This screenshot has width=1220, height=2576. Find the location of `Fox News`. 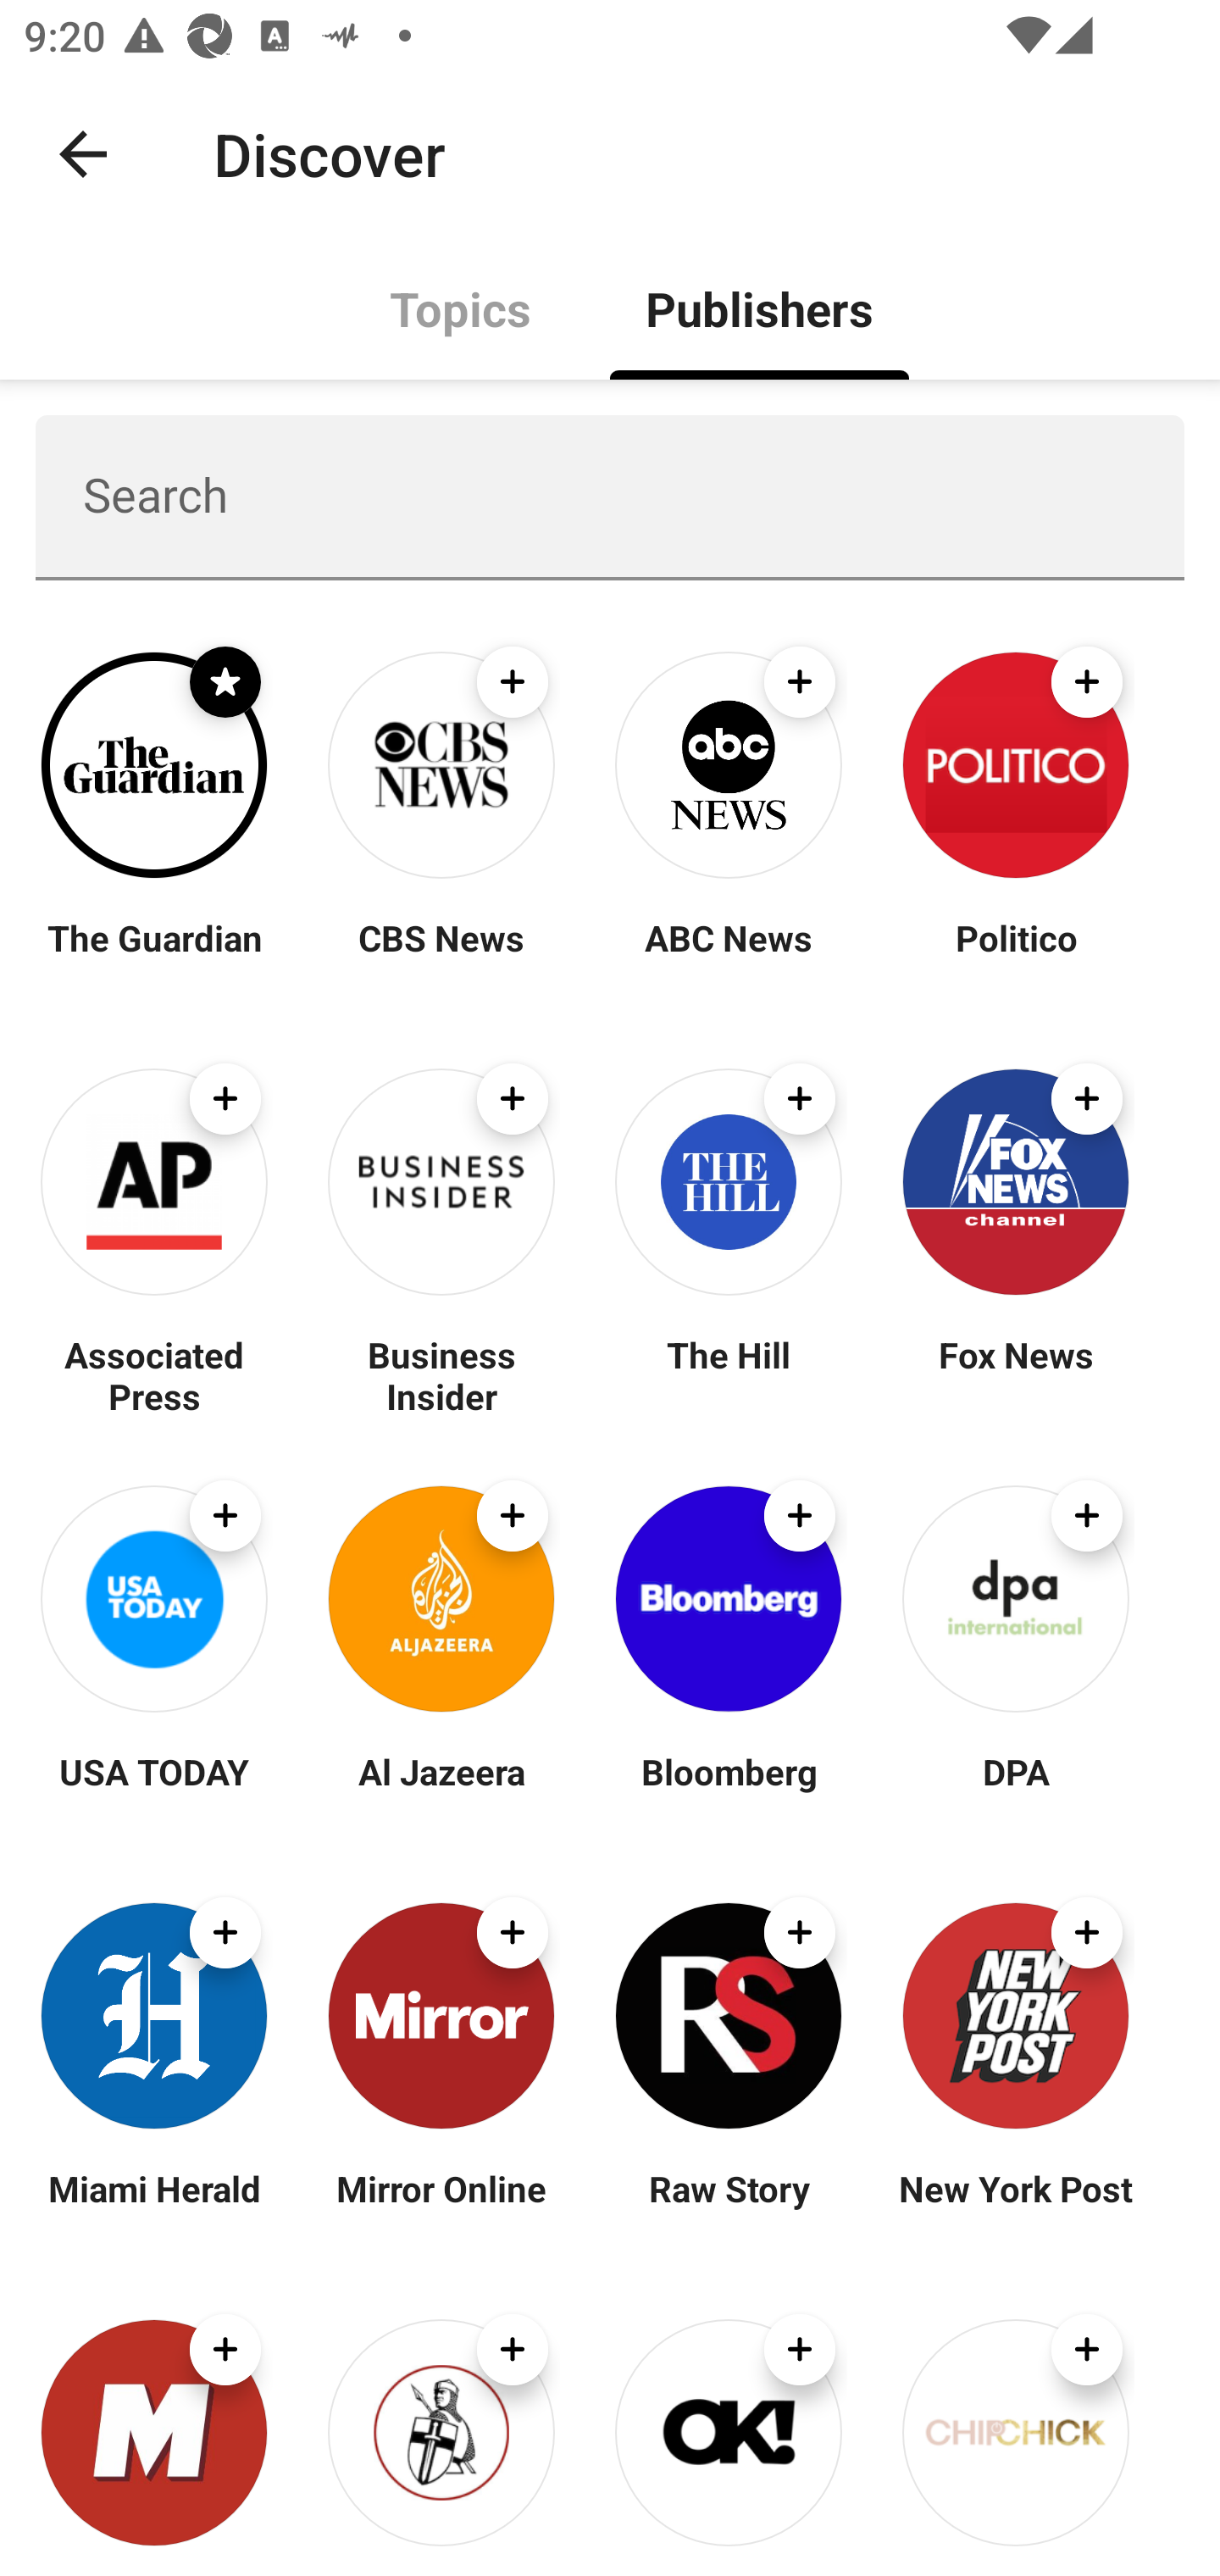

Fox News is located at coordinates (1015, 1374).